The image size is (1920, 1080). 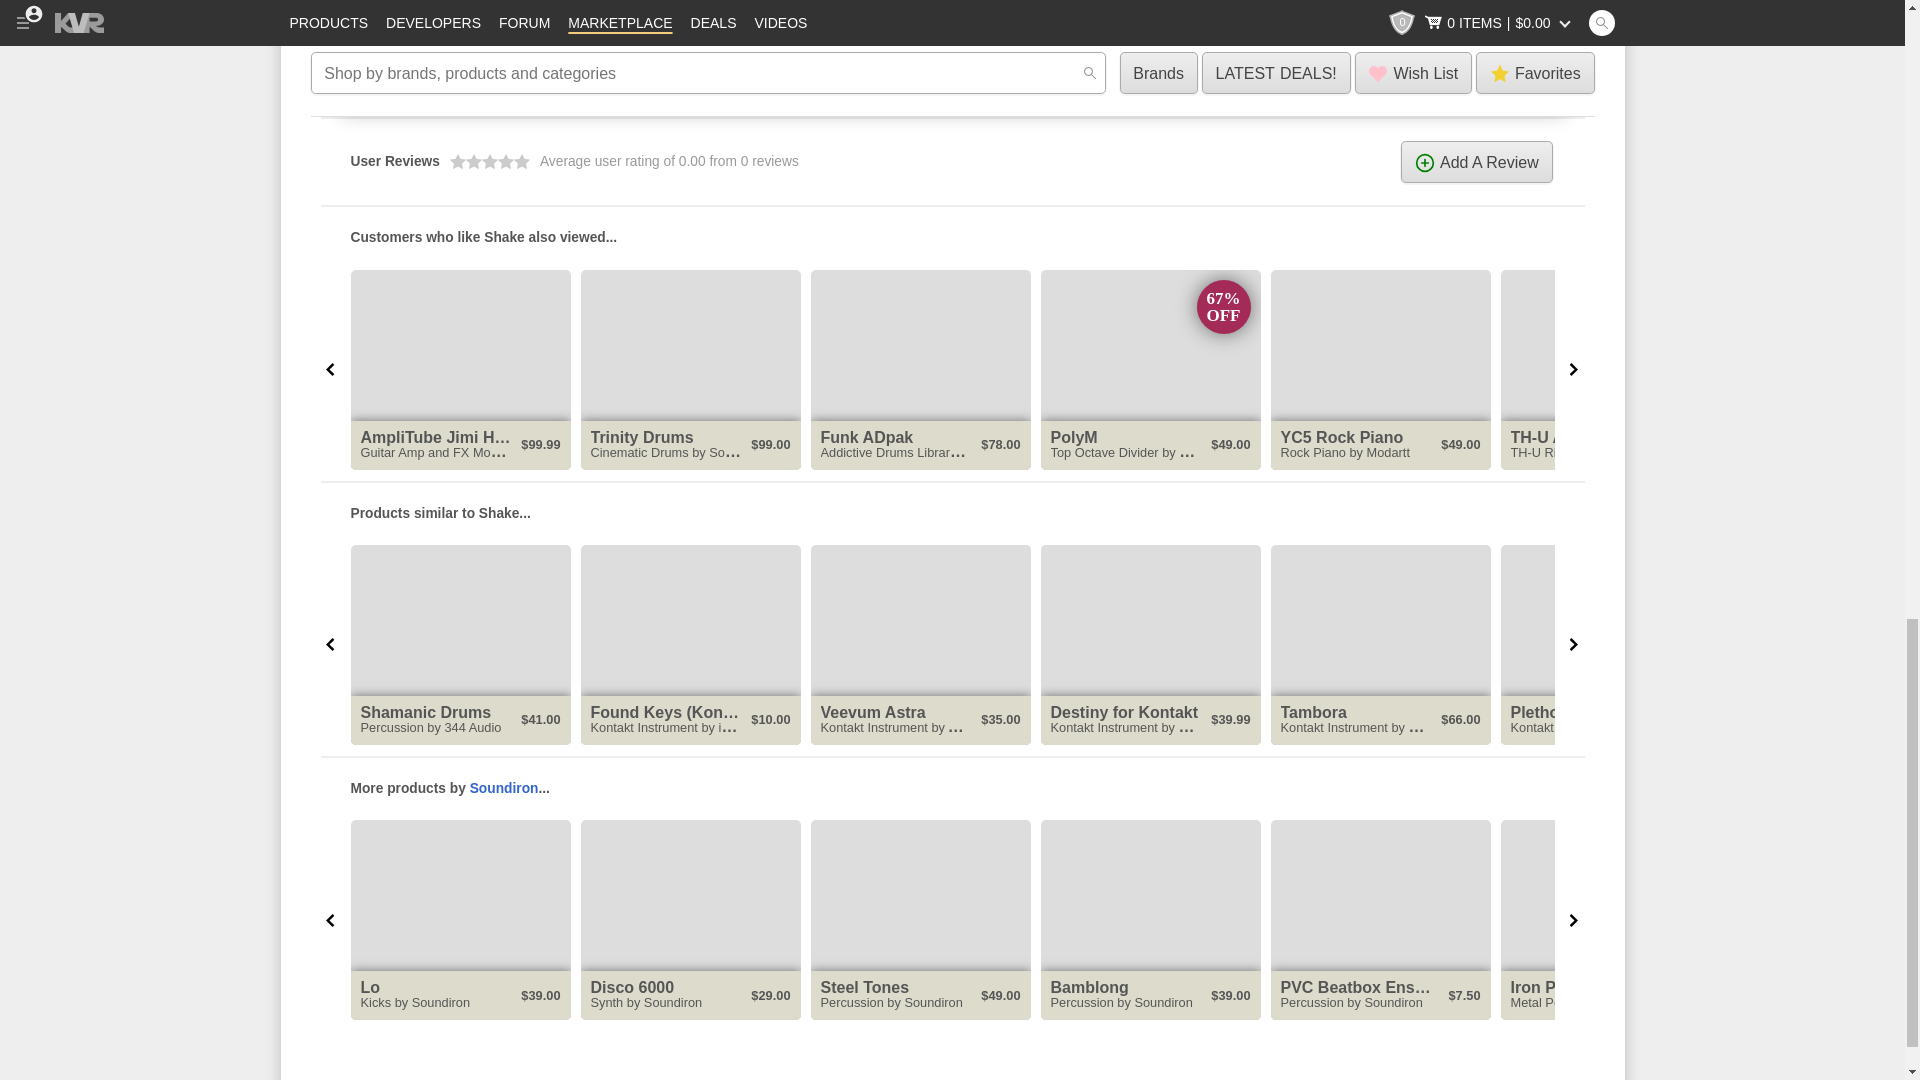 I want to click on Customers who like Shake also viewed..., so click(x=952, y=236).